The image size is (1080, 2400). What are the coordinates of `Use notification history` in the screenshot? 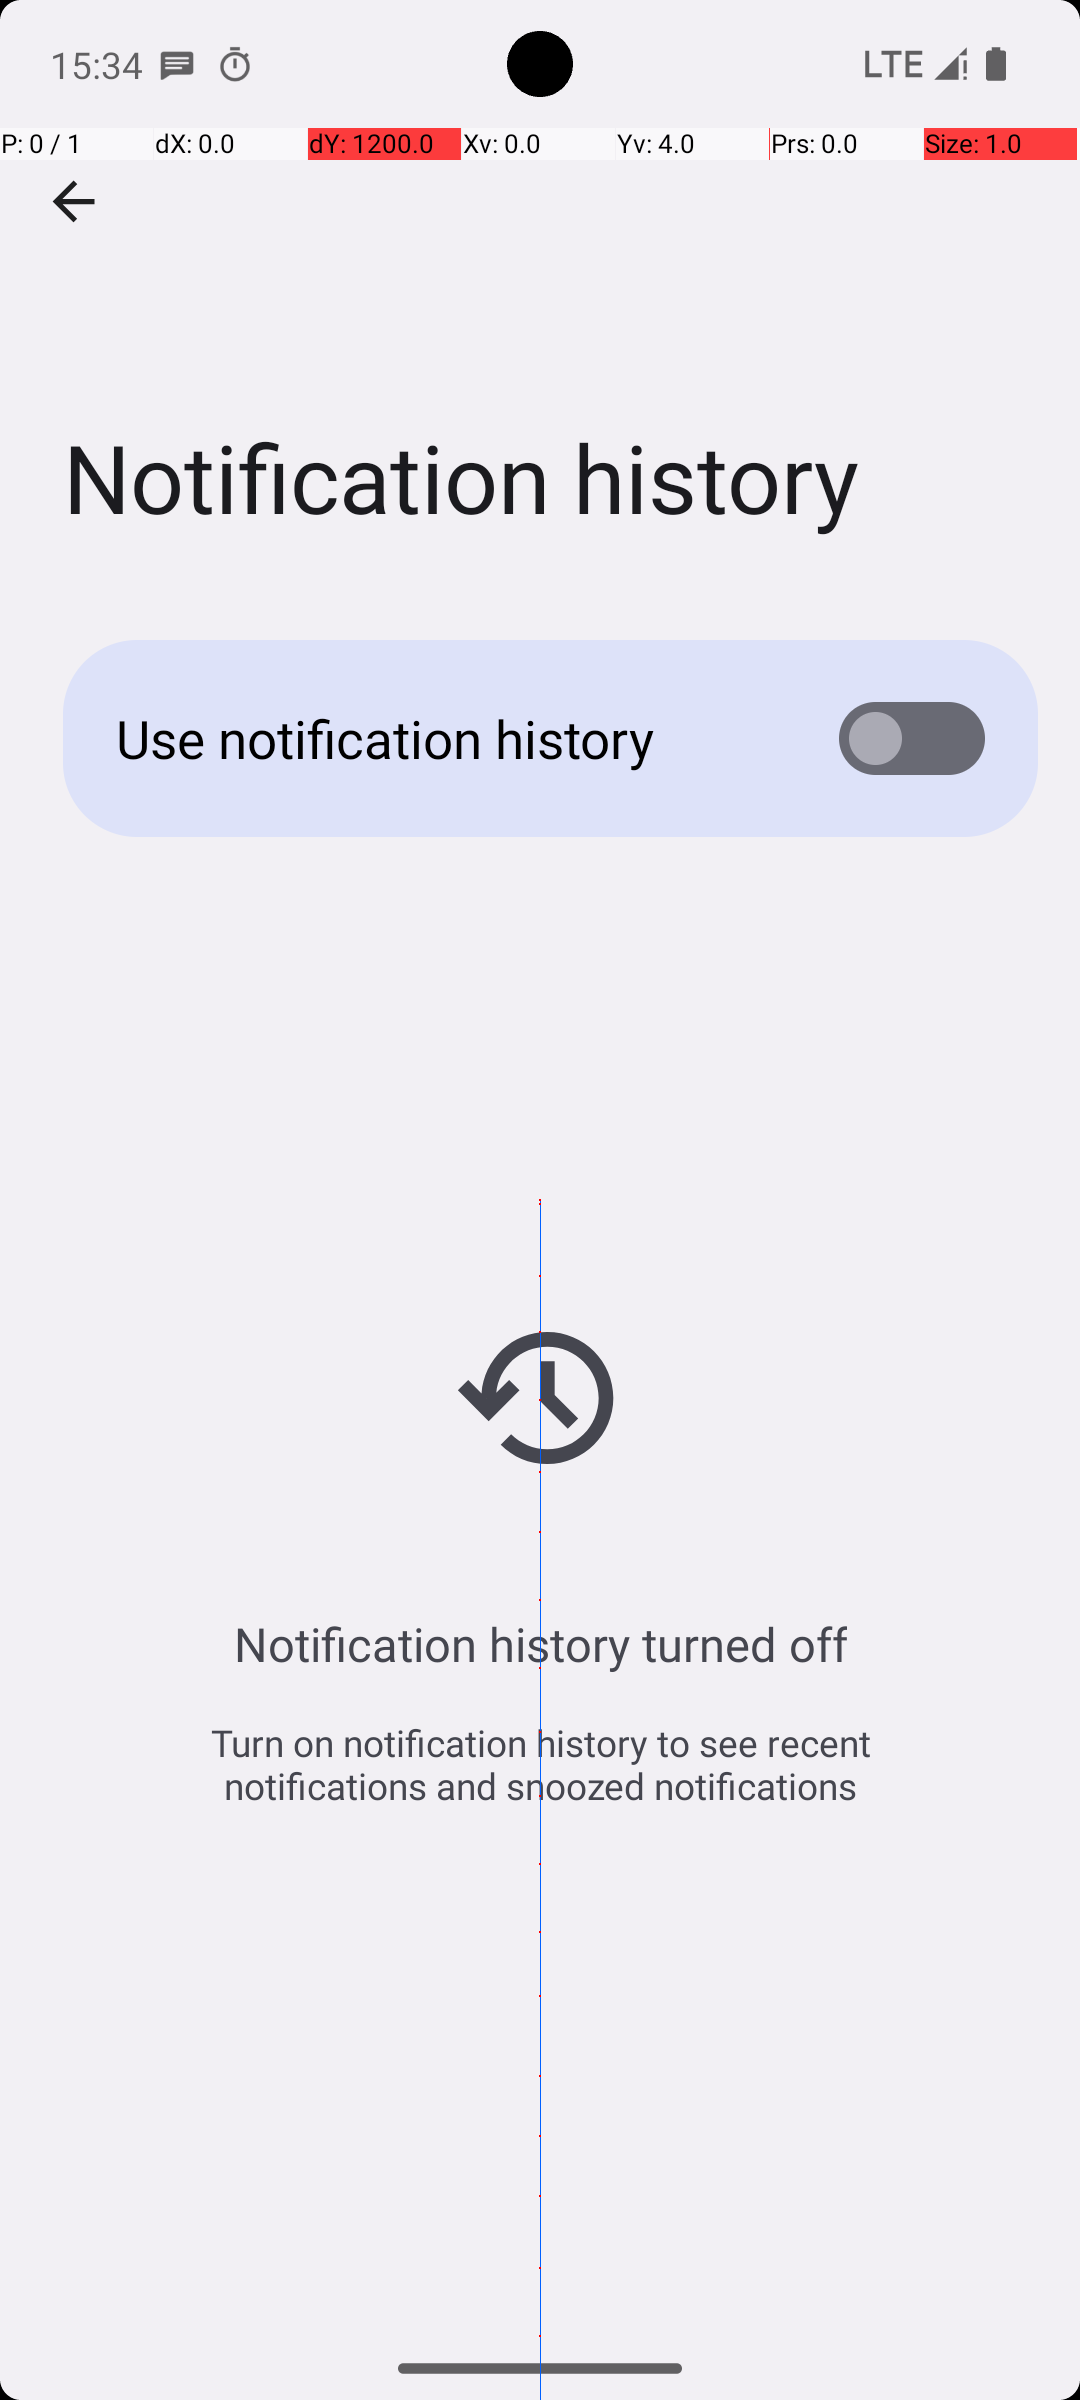 It's located at (446, 738).